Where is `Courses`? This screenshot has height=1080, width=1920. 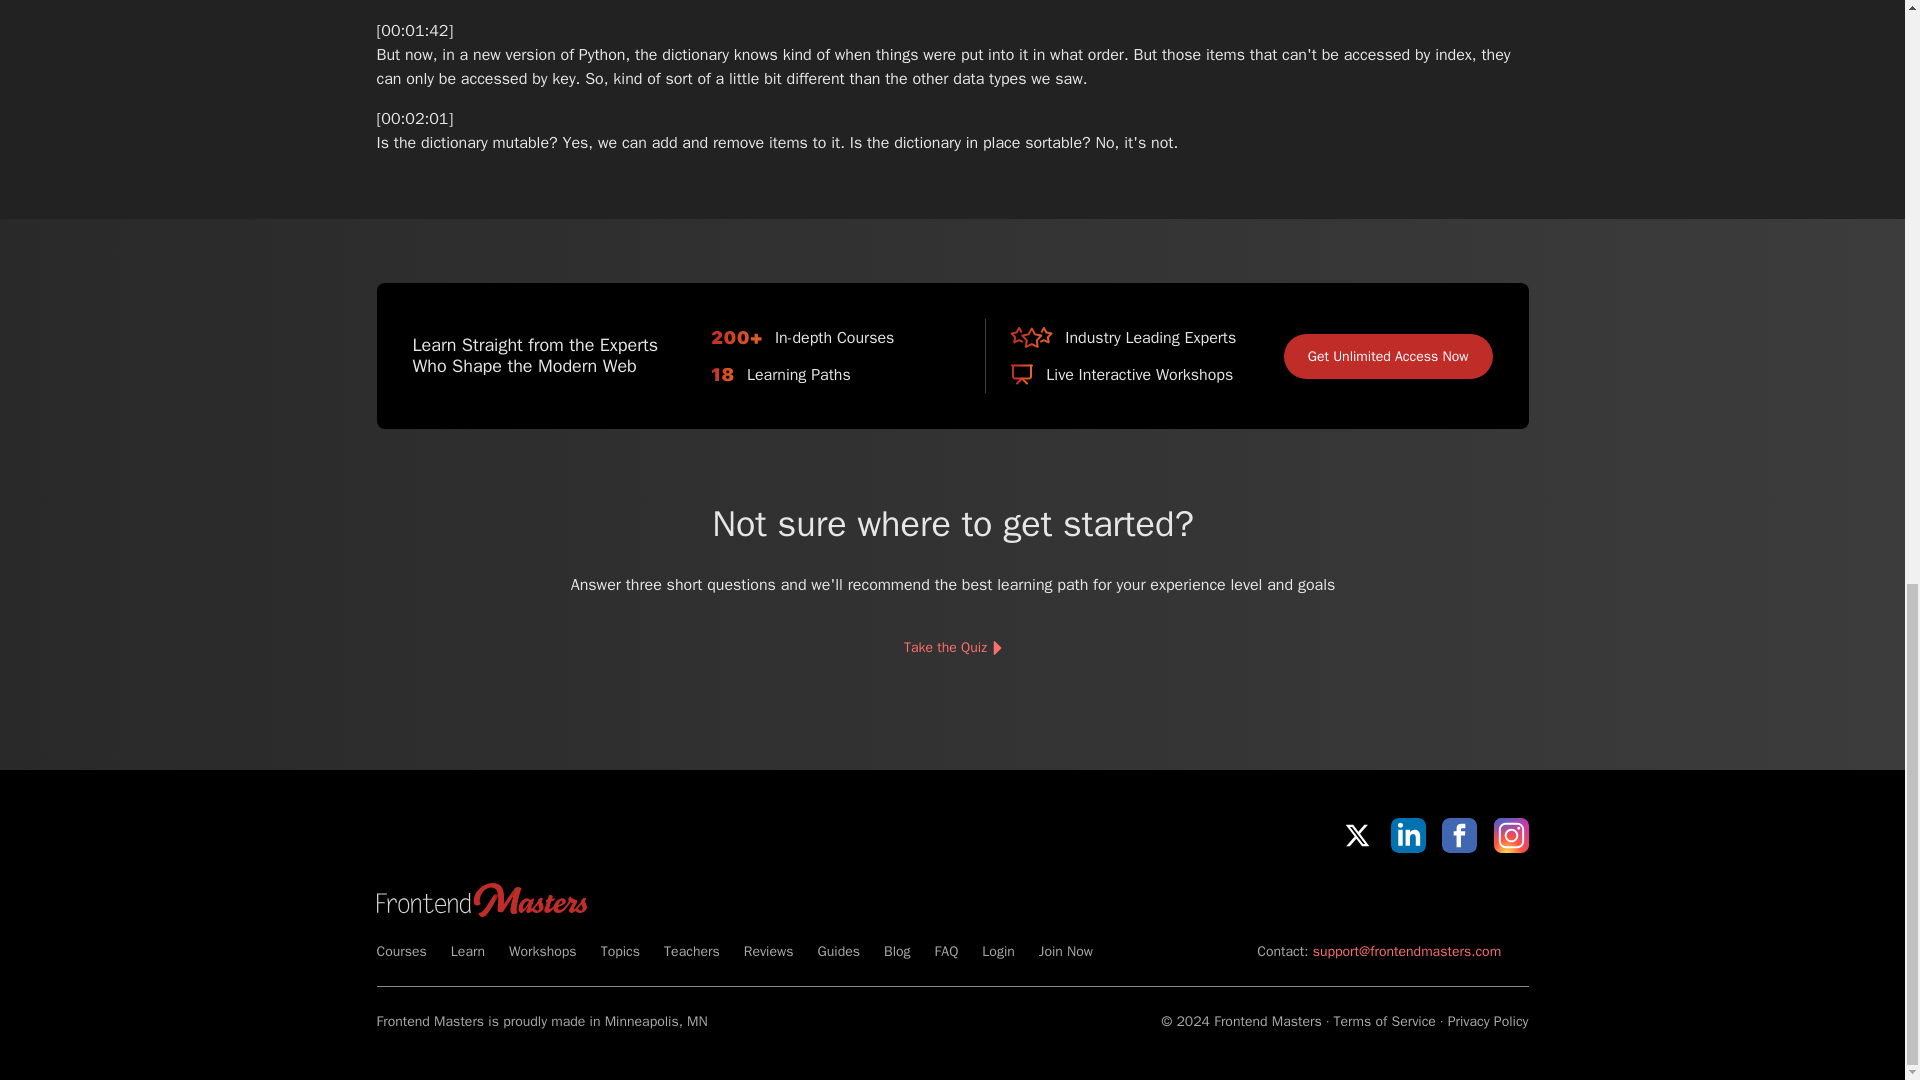 Courses is located at coordinates (401, 951).